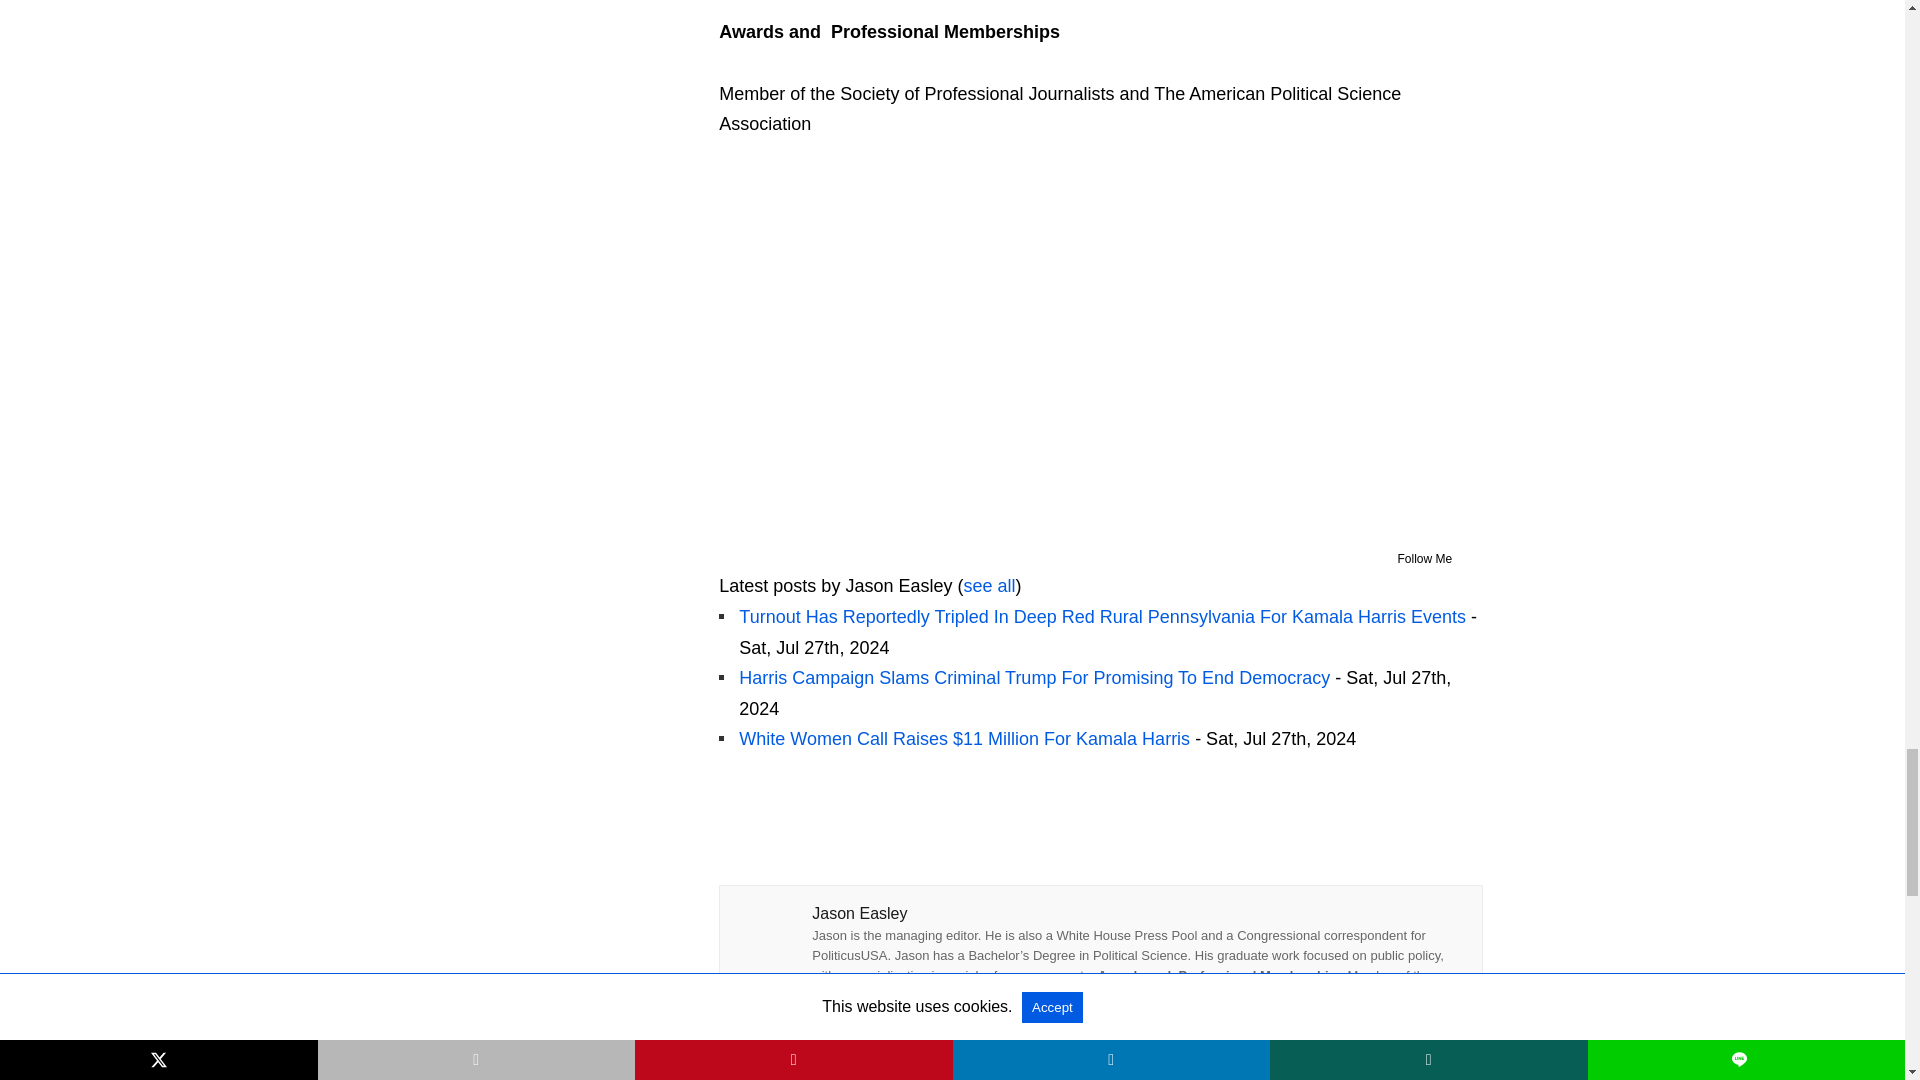 Image resolution: width=1920 pixels, height=1080 pixels. Describe the element at coordinates (844, 534) in the screenshot. I see `Jason Easley` at that location.